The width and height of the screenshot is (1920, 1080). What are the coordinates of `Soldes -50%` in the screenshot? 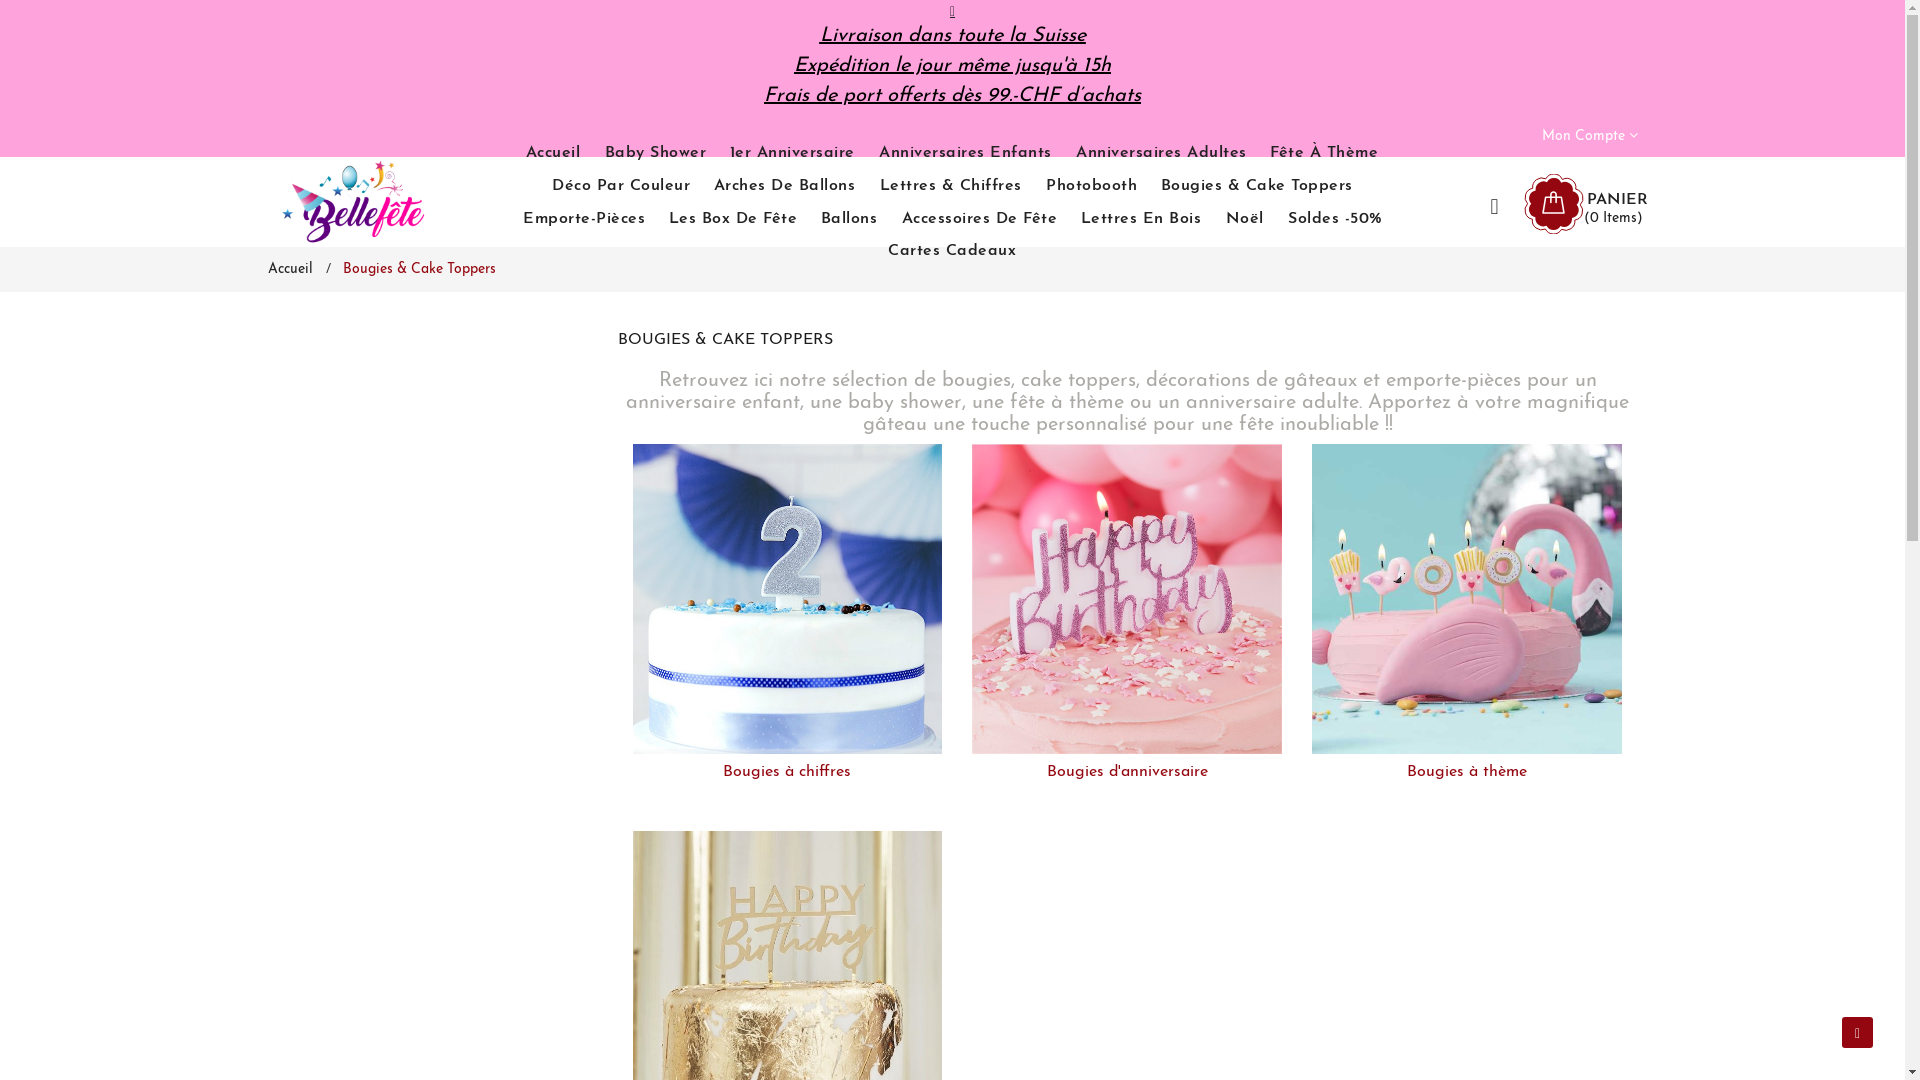 It's located at (1336, 218).